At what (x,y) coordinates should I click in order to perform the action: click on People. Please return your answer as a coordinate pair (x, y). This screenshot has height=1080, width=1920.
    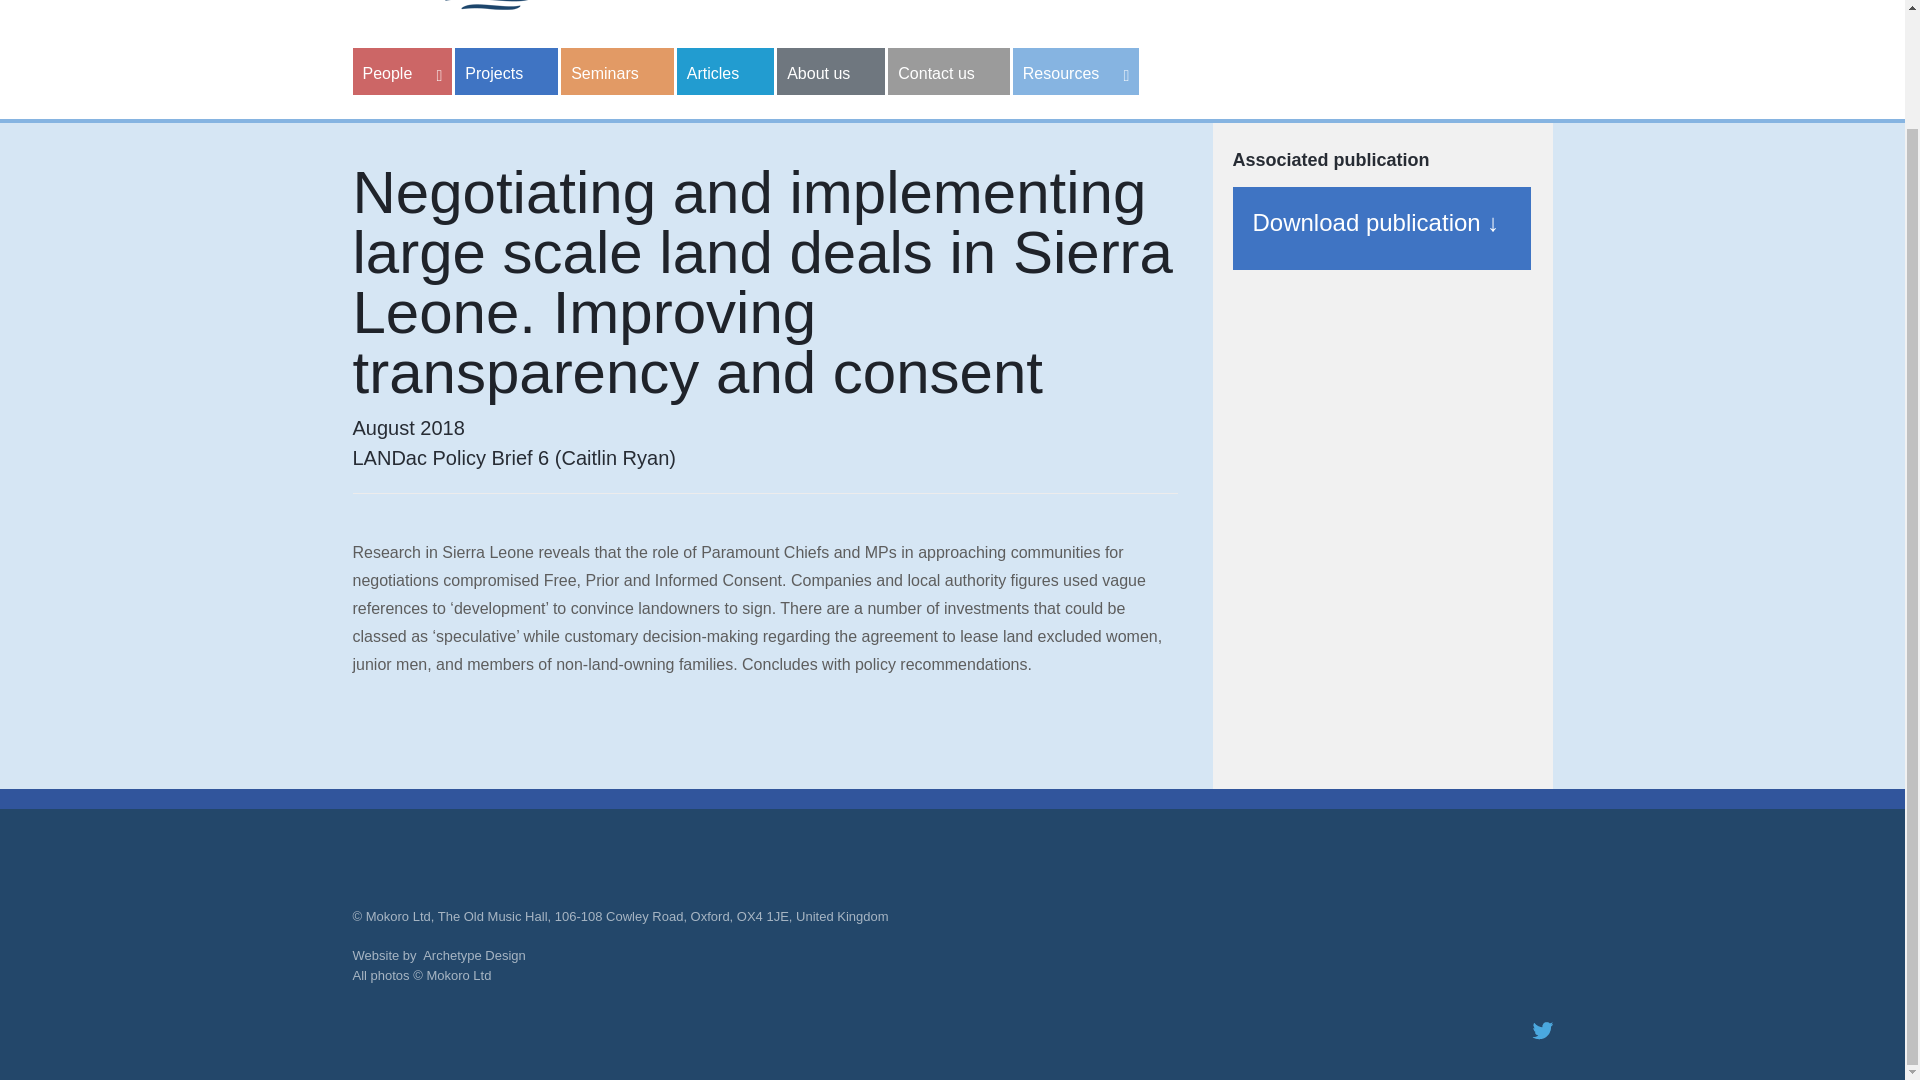
    Looking at the image, I should click on (401, 71).